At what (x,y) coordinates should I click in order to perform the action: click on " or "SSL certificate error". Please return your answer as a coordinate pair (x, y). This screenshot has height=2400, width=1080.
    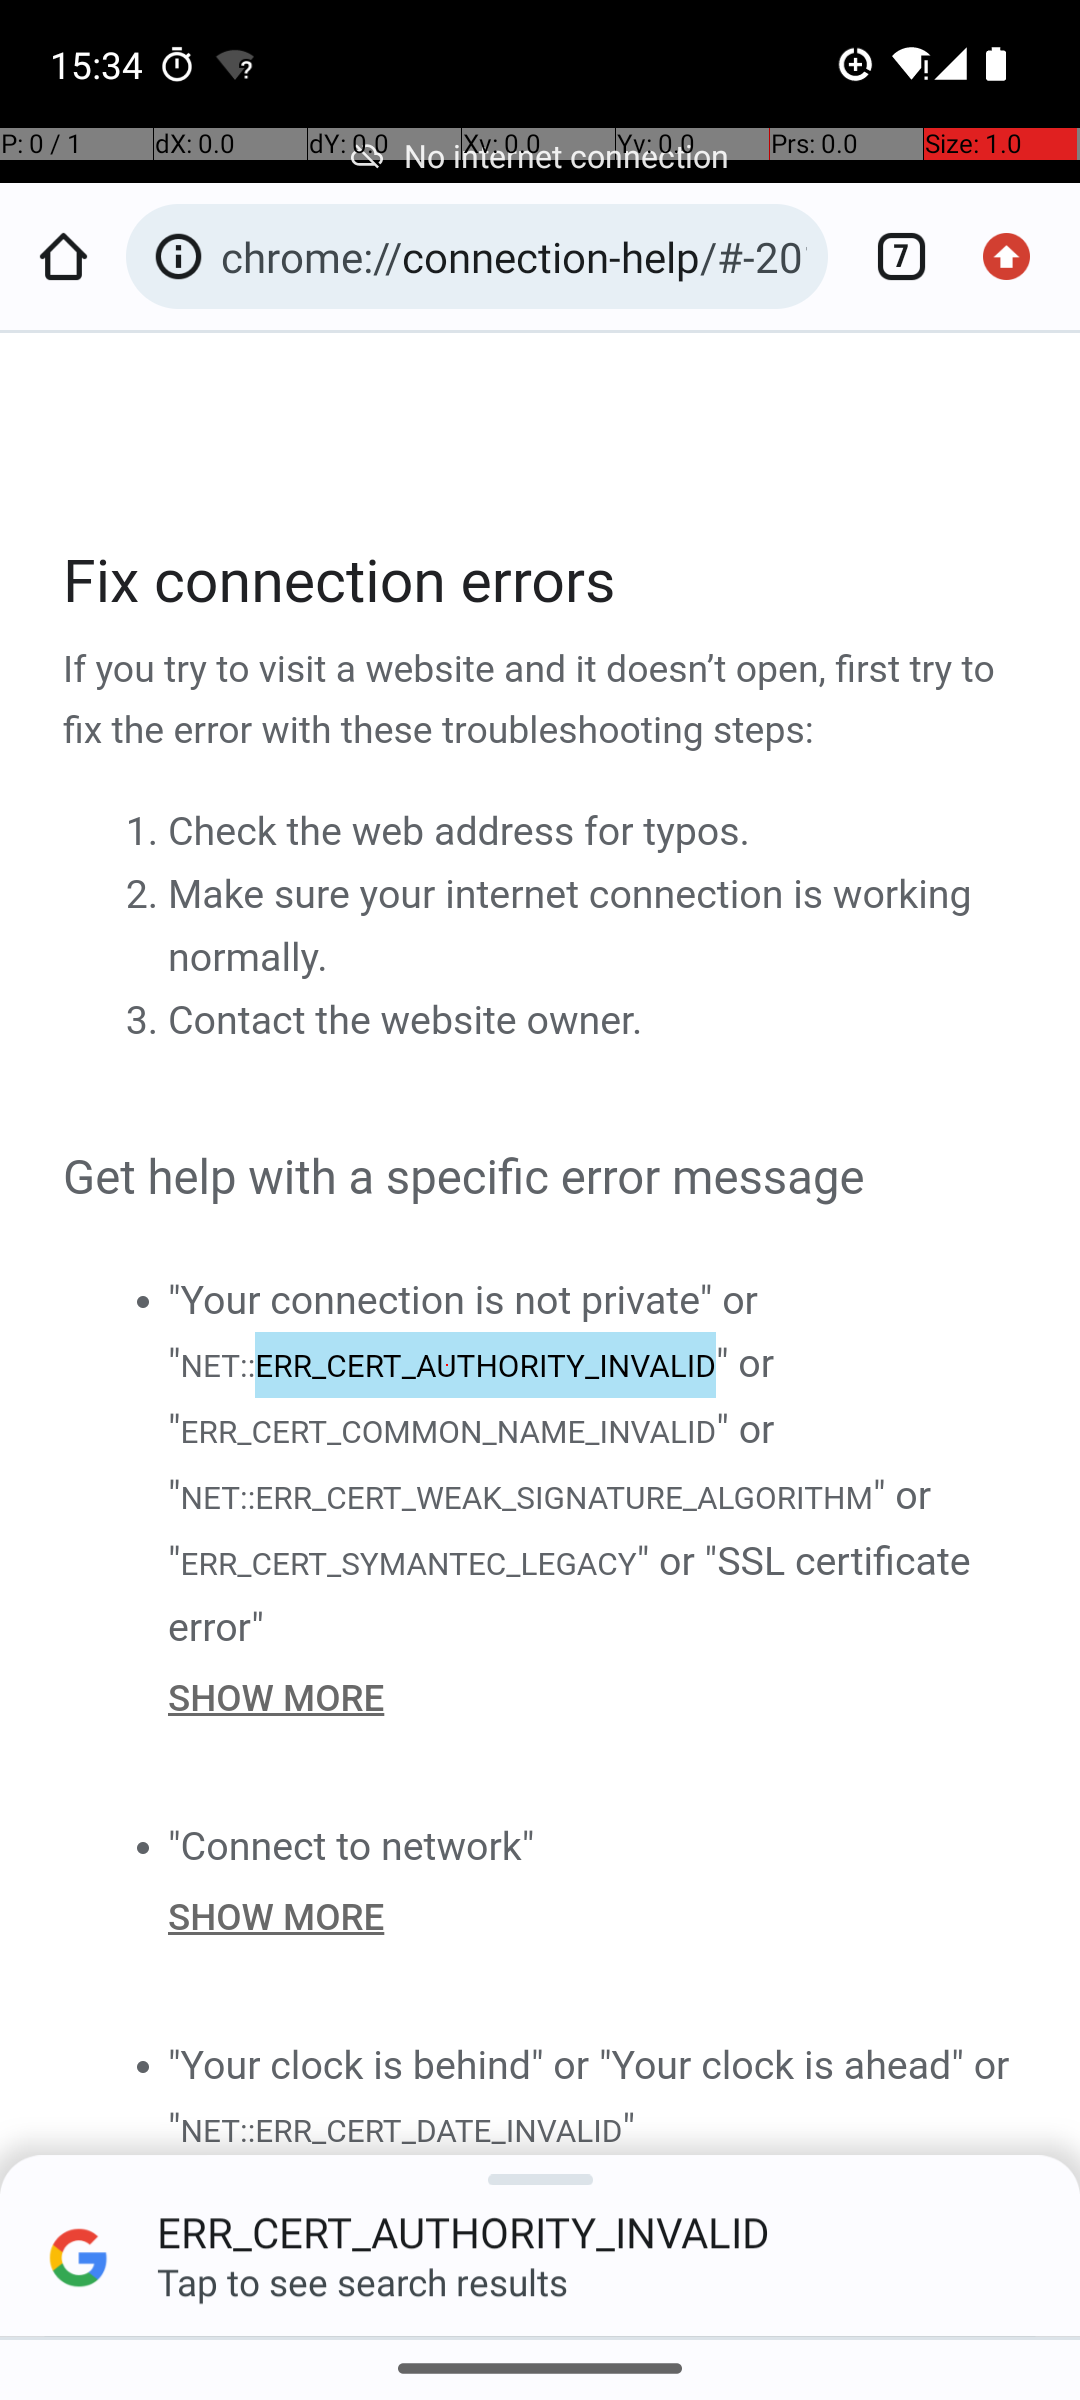
    Looking at the image, I should click on (570, 1594).